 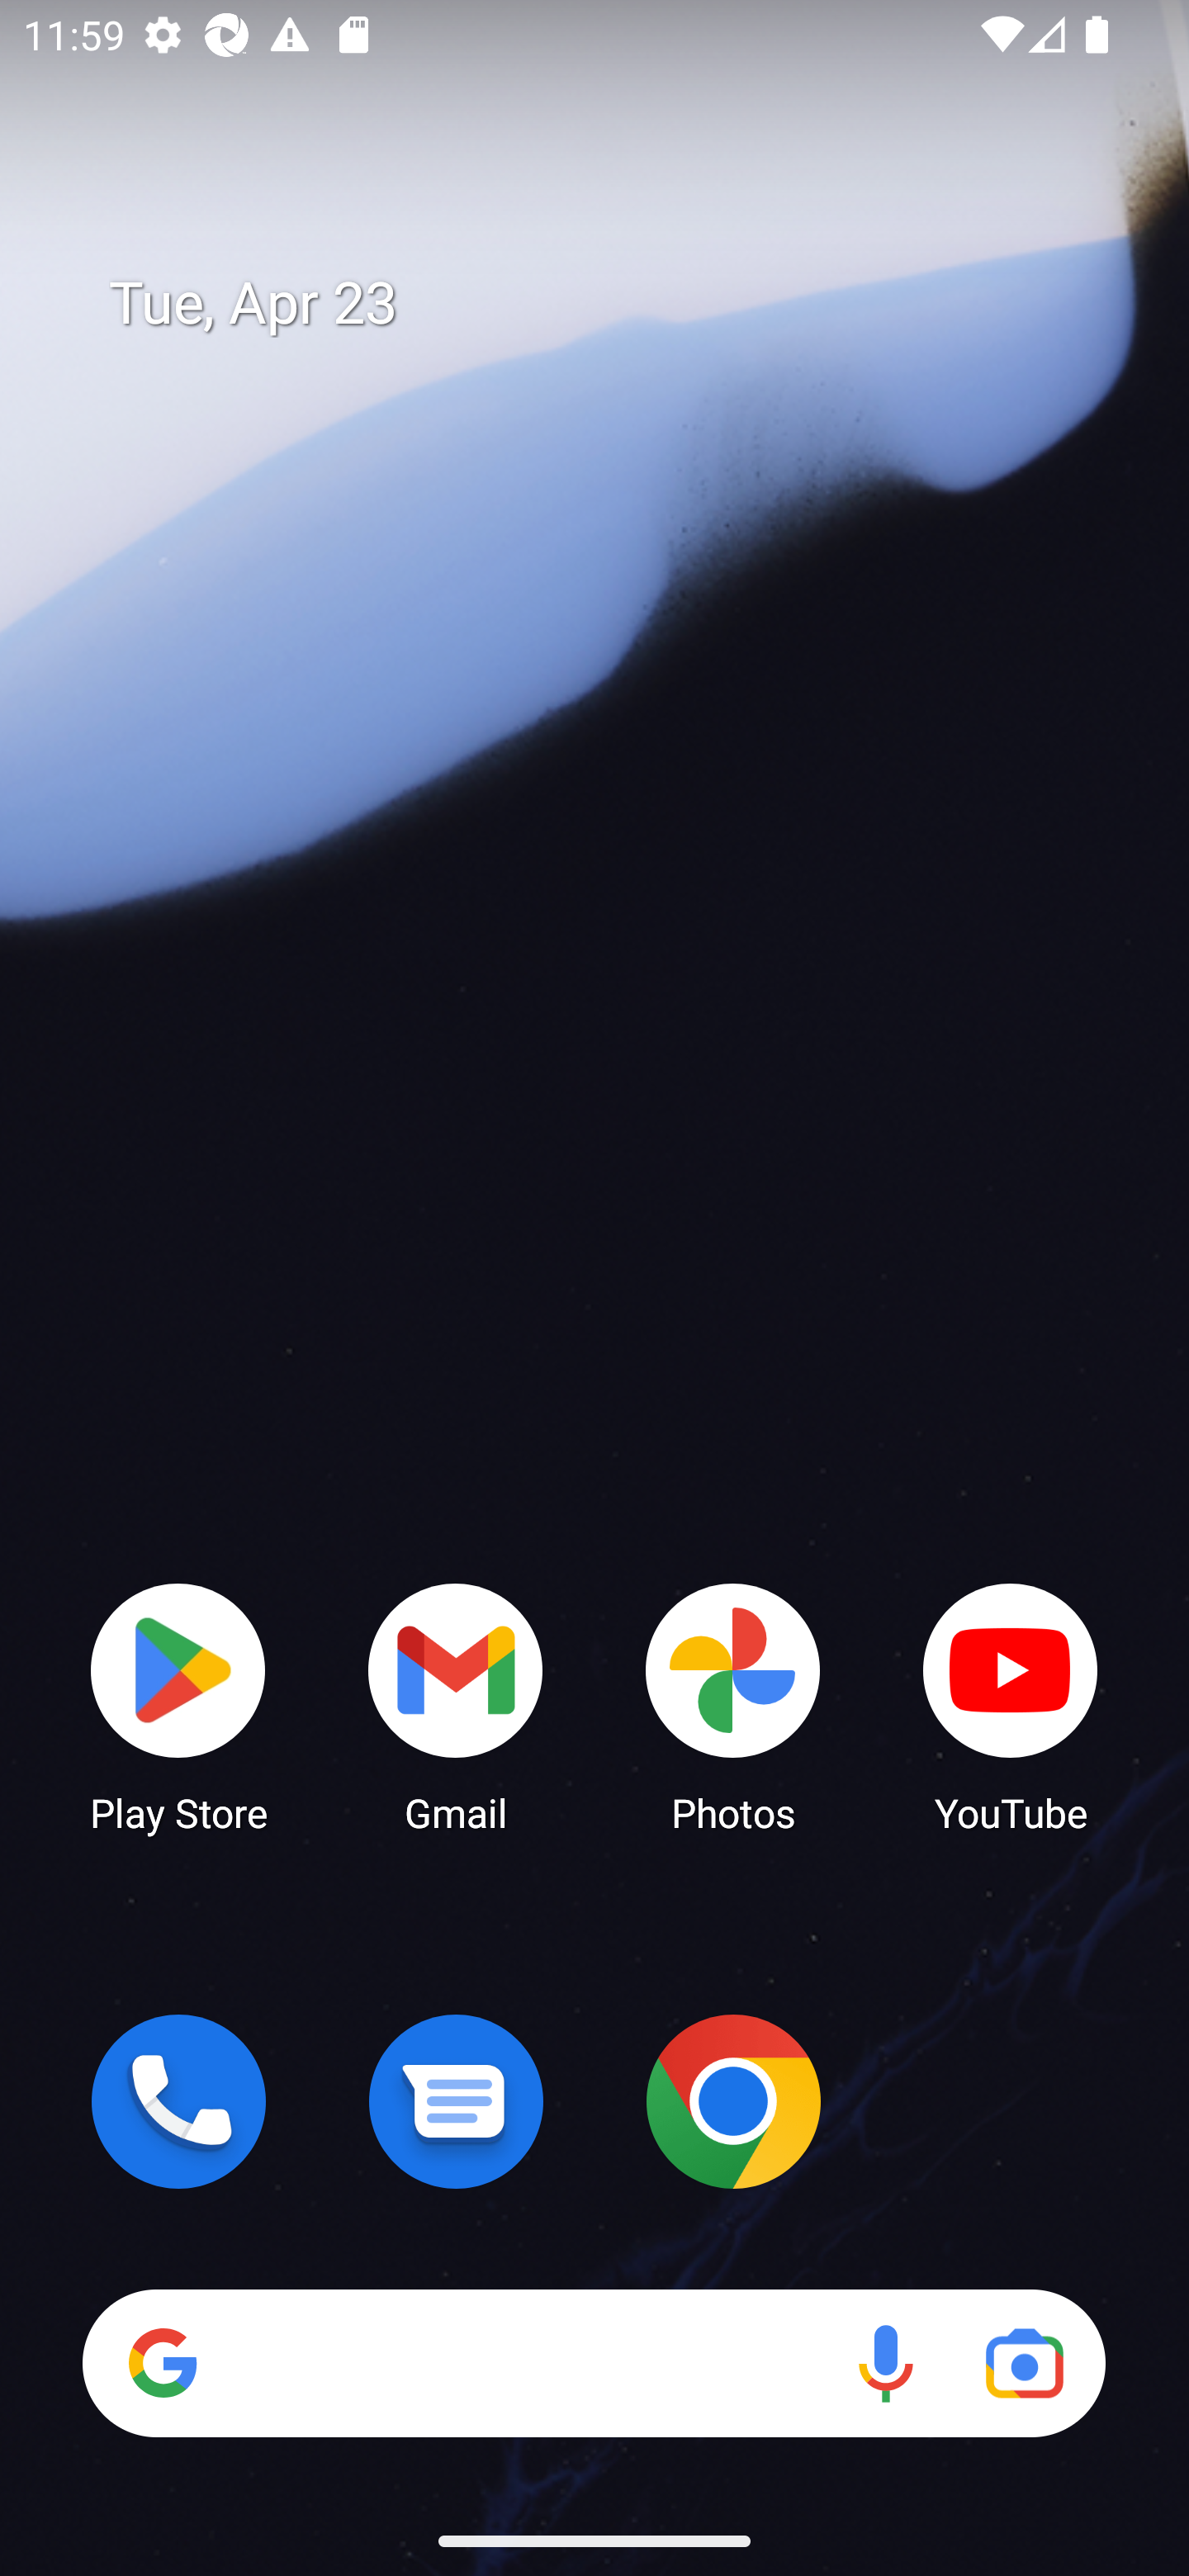 I want to click on Voice search, so click(x=885, y=2363).